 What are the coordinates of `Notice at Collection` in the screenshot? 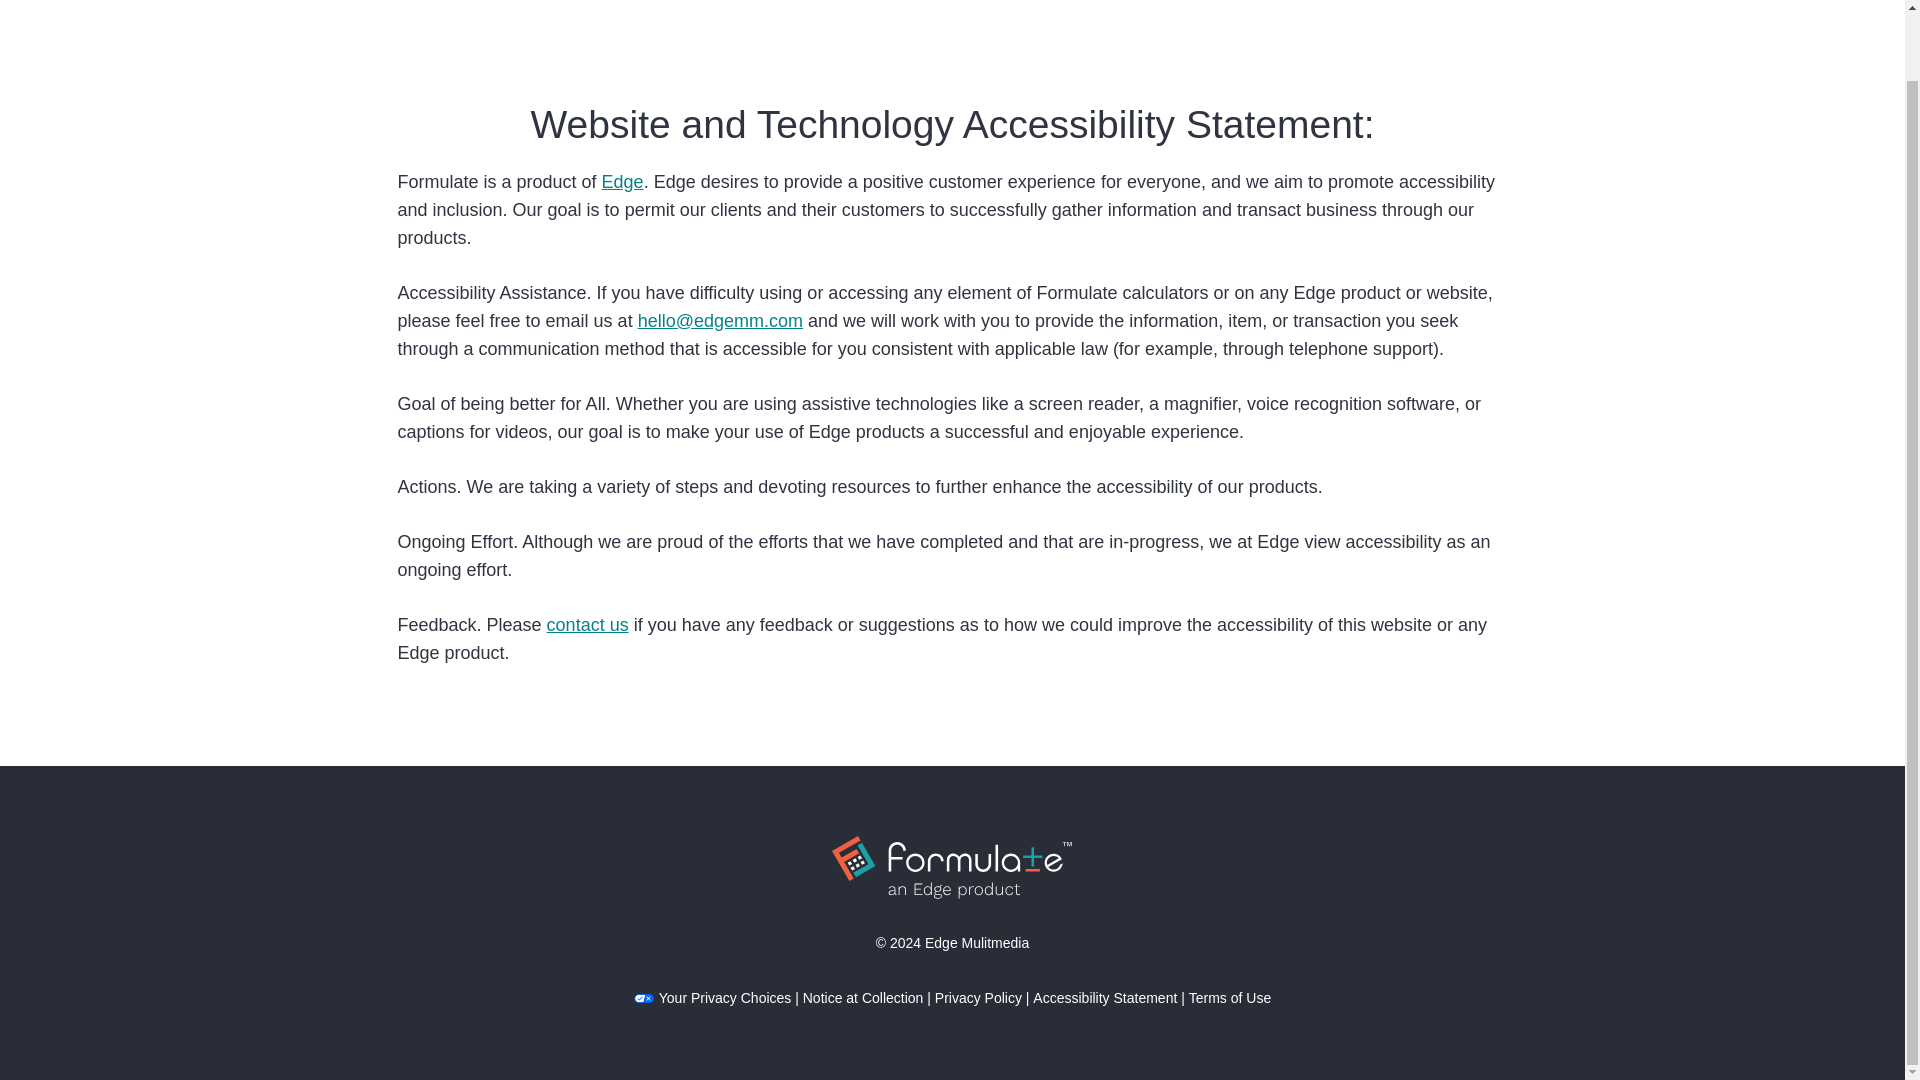 It's located at (862, 998).